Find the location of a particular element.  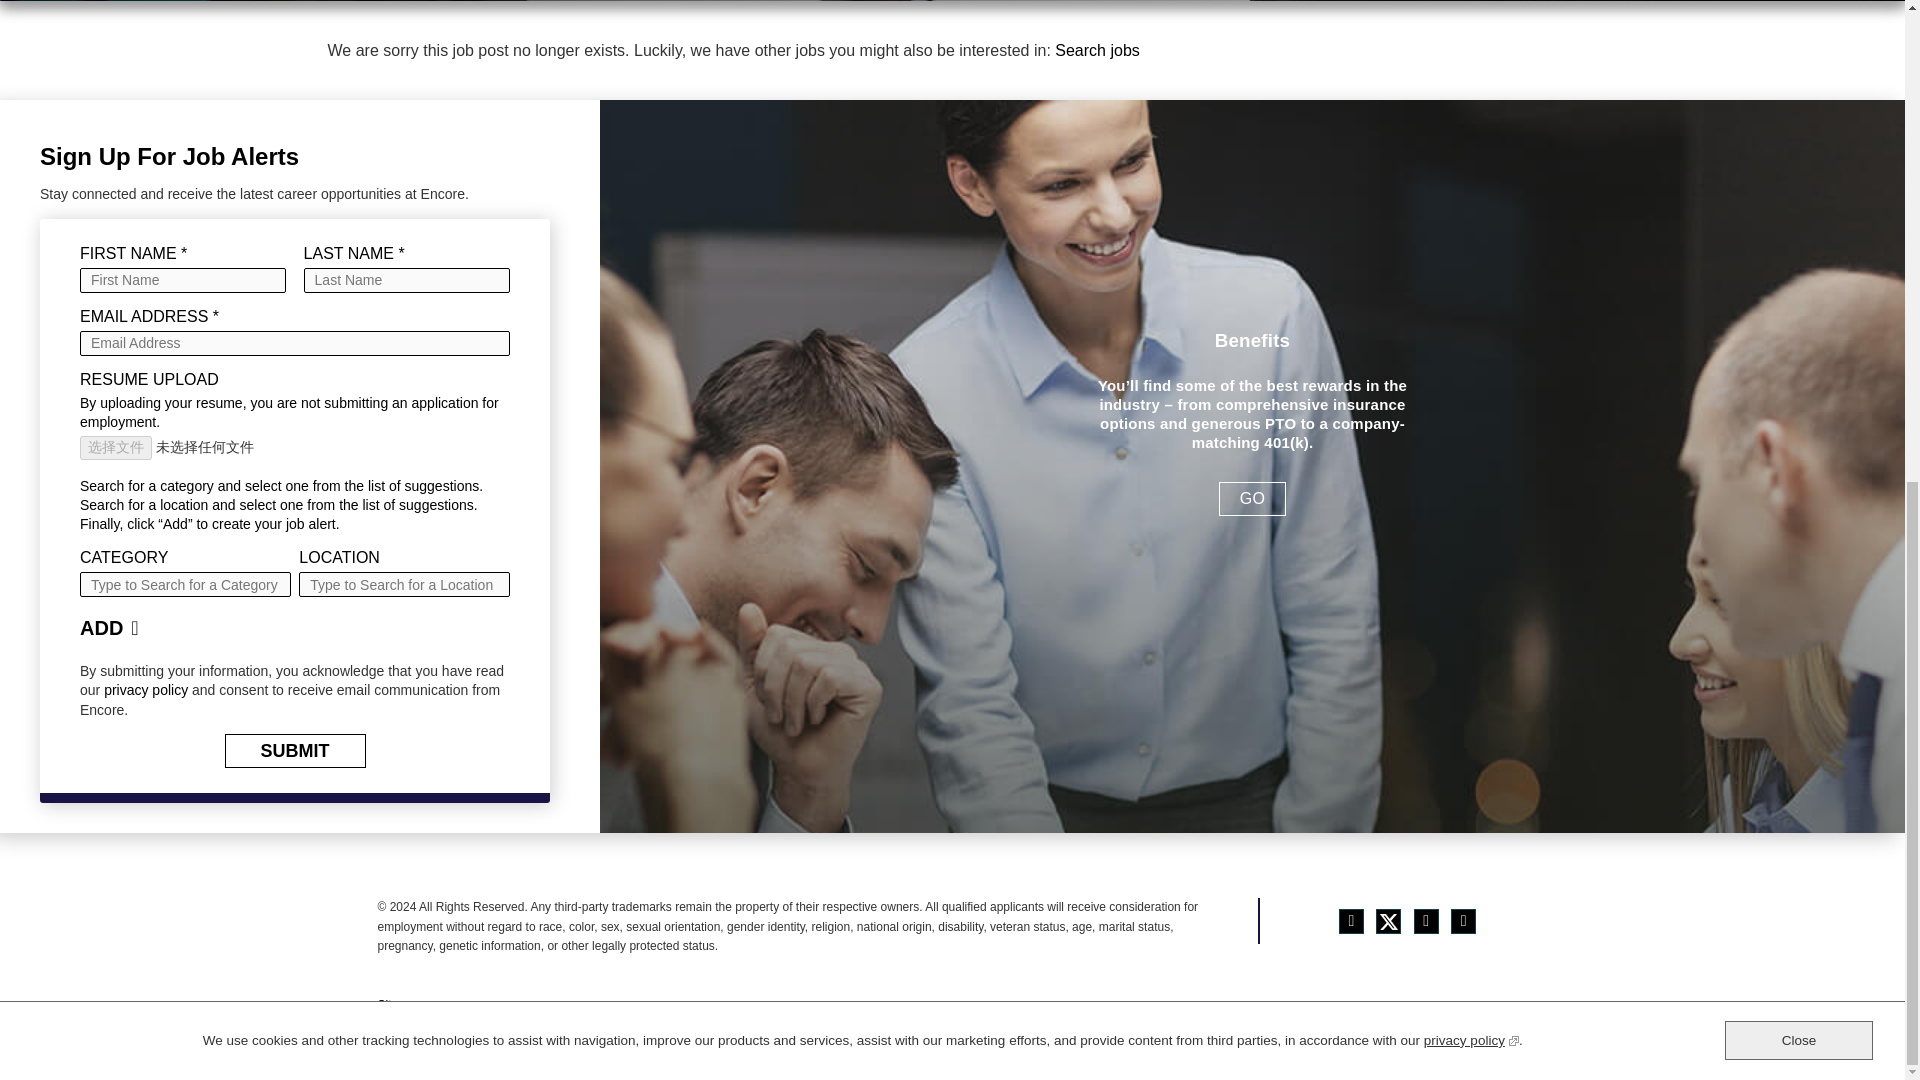

ADD is located at coordinates (118, 628).